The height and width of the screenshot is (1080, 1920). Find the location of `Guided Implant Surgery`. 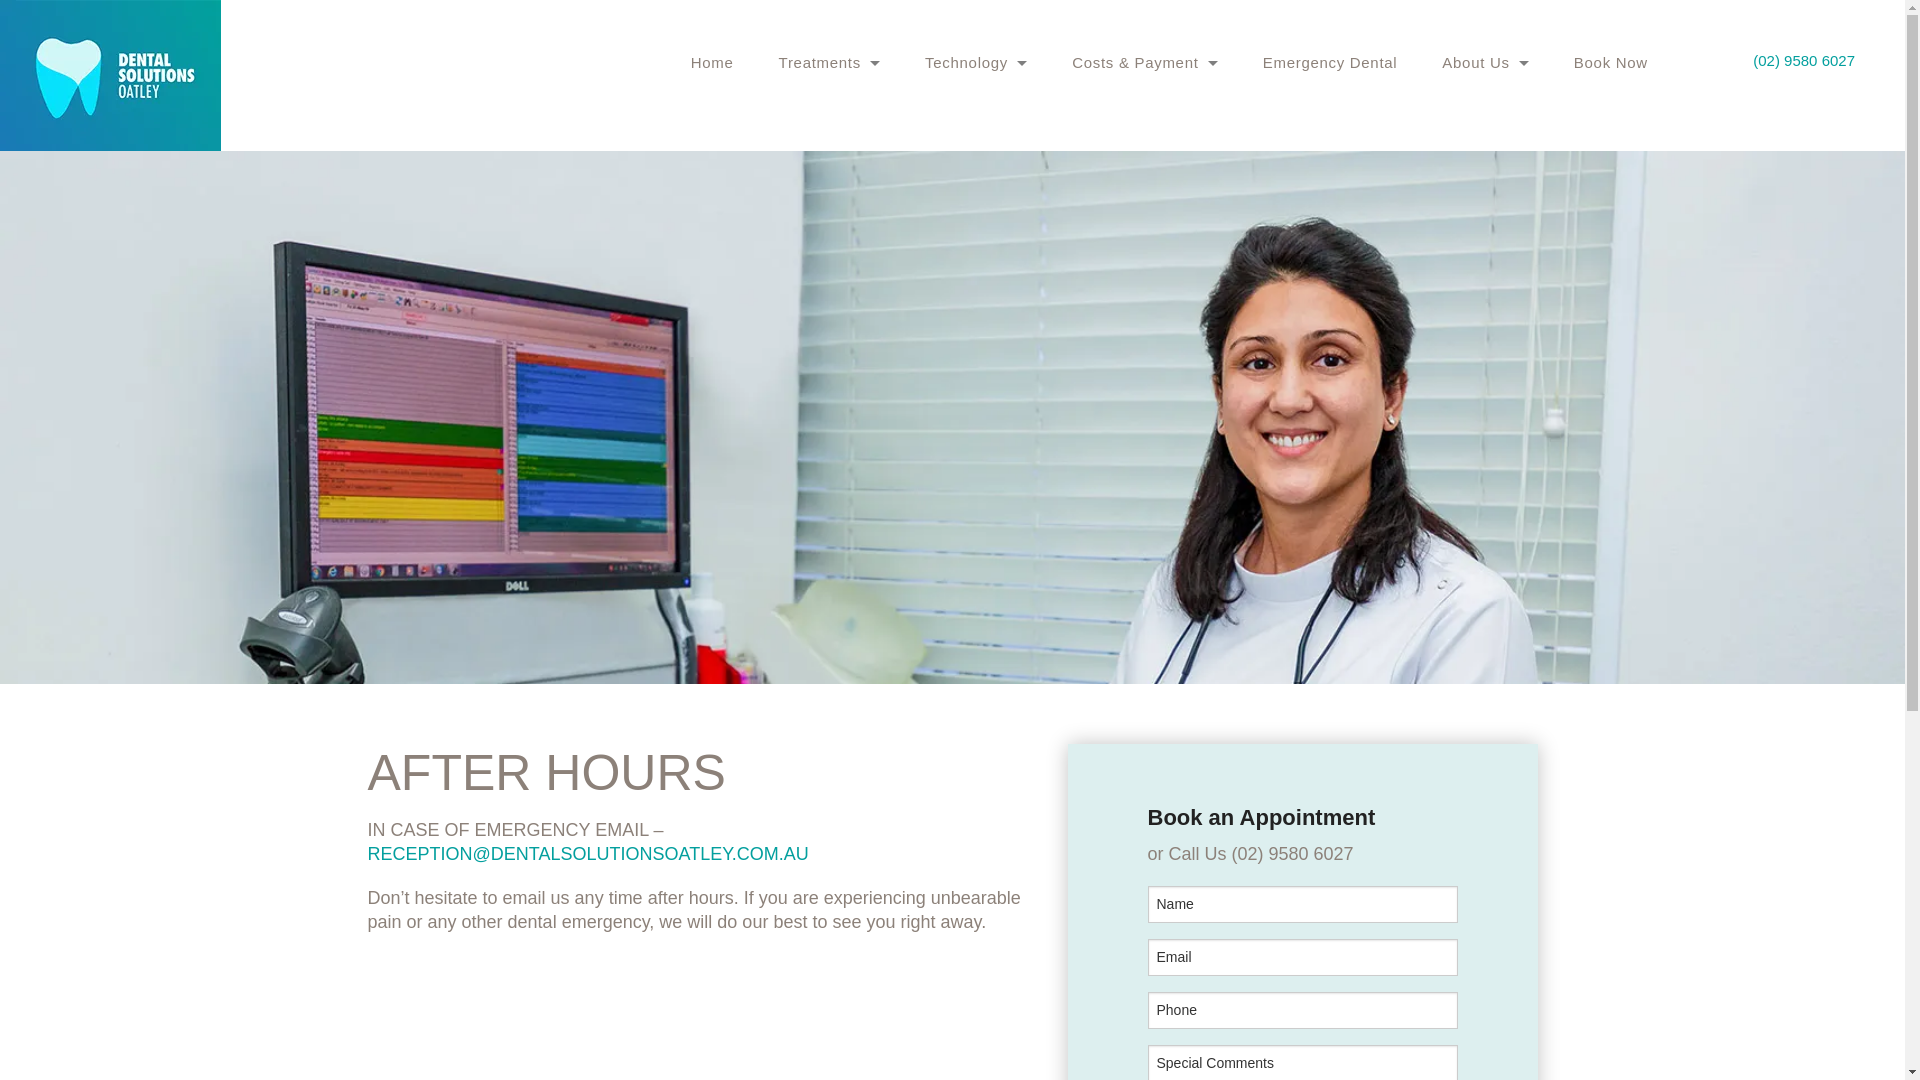

Guided Implant Surgery is located at coordinates (976, 384).